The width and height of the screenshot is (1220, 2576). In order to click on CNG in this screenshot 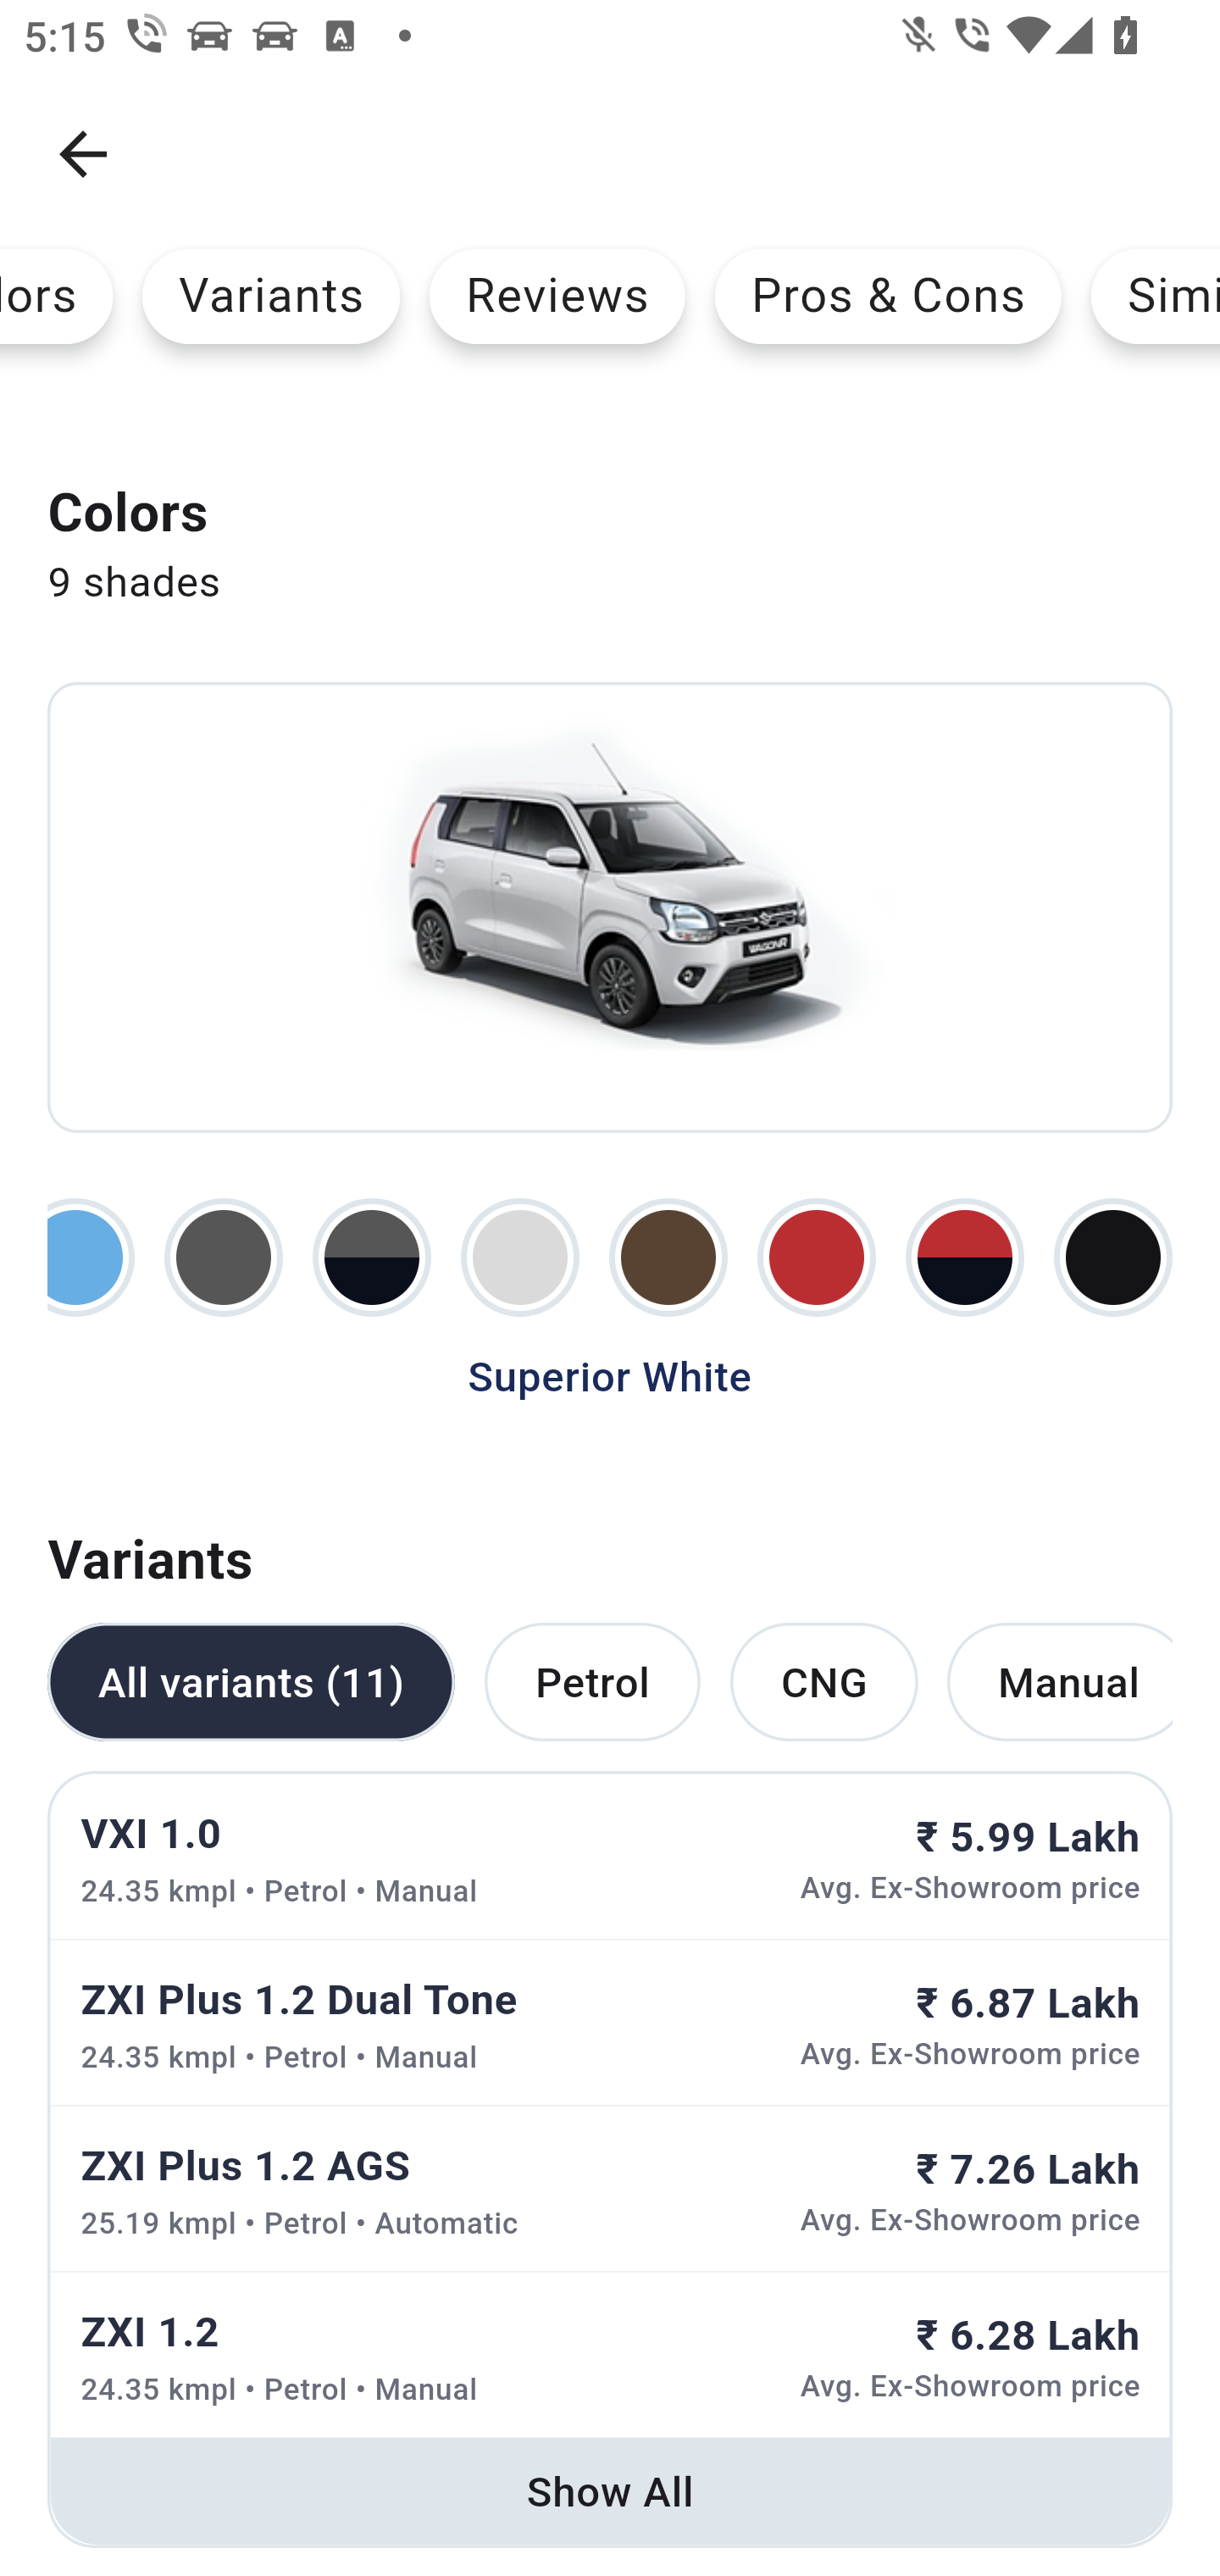, I will do `click(823, 1682)`.